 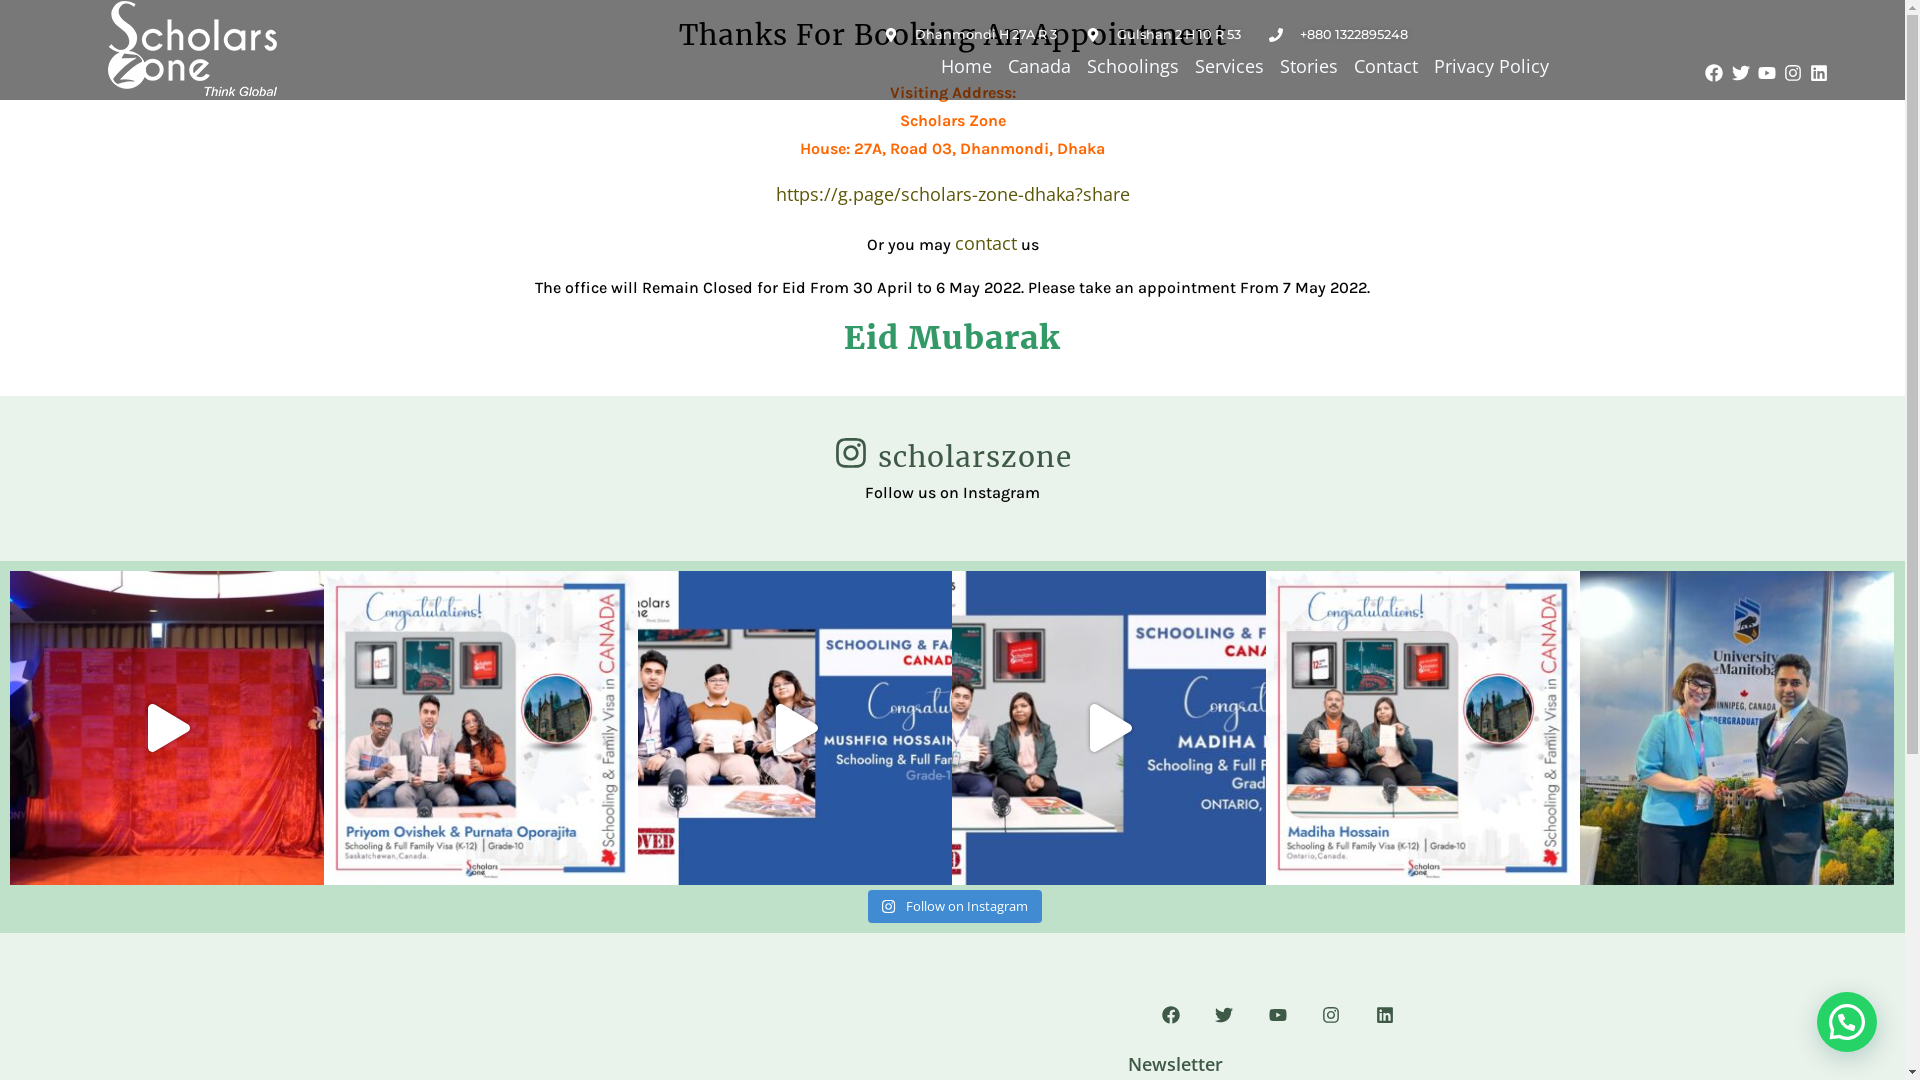 What do you see at coordinates (1228, 66) in the screenshot?
I see `Services` at bounding box center [1228, 66].